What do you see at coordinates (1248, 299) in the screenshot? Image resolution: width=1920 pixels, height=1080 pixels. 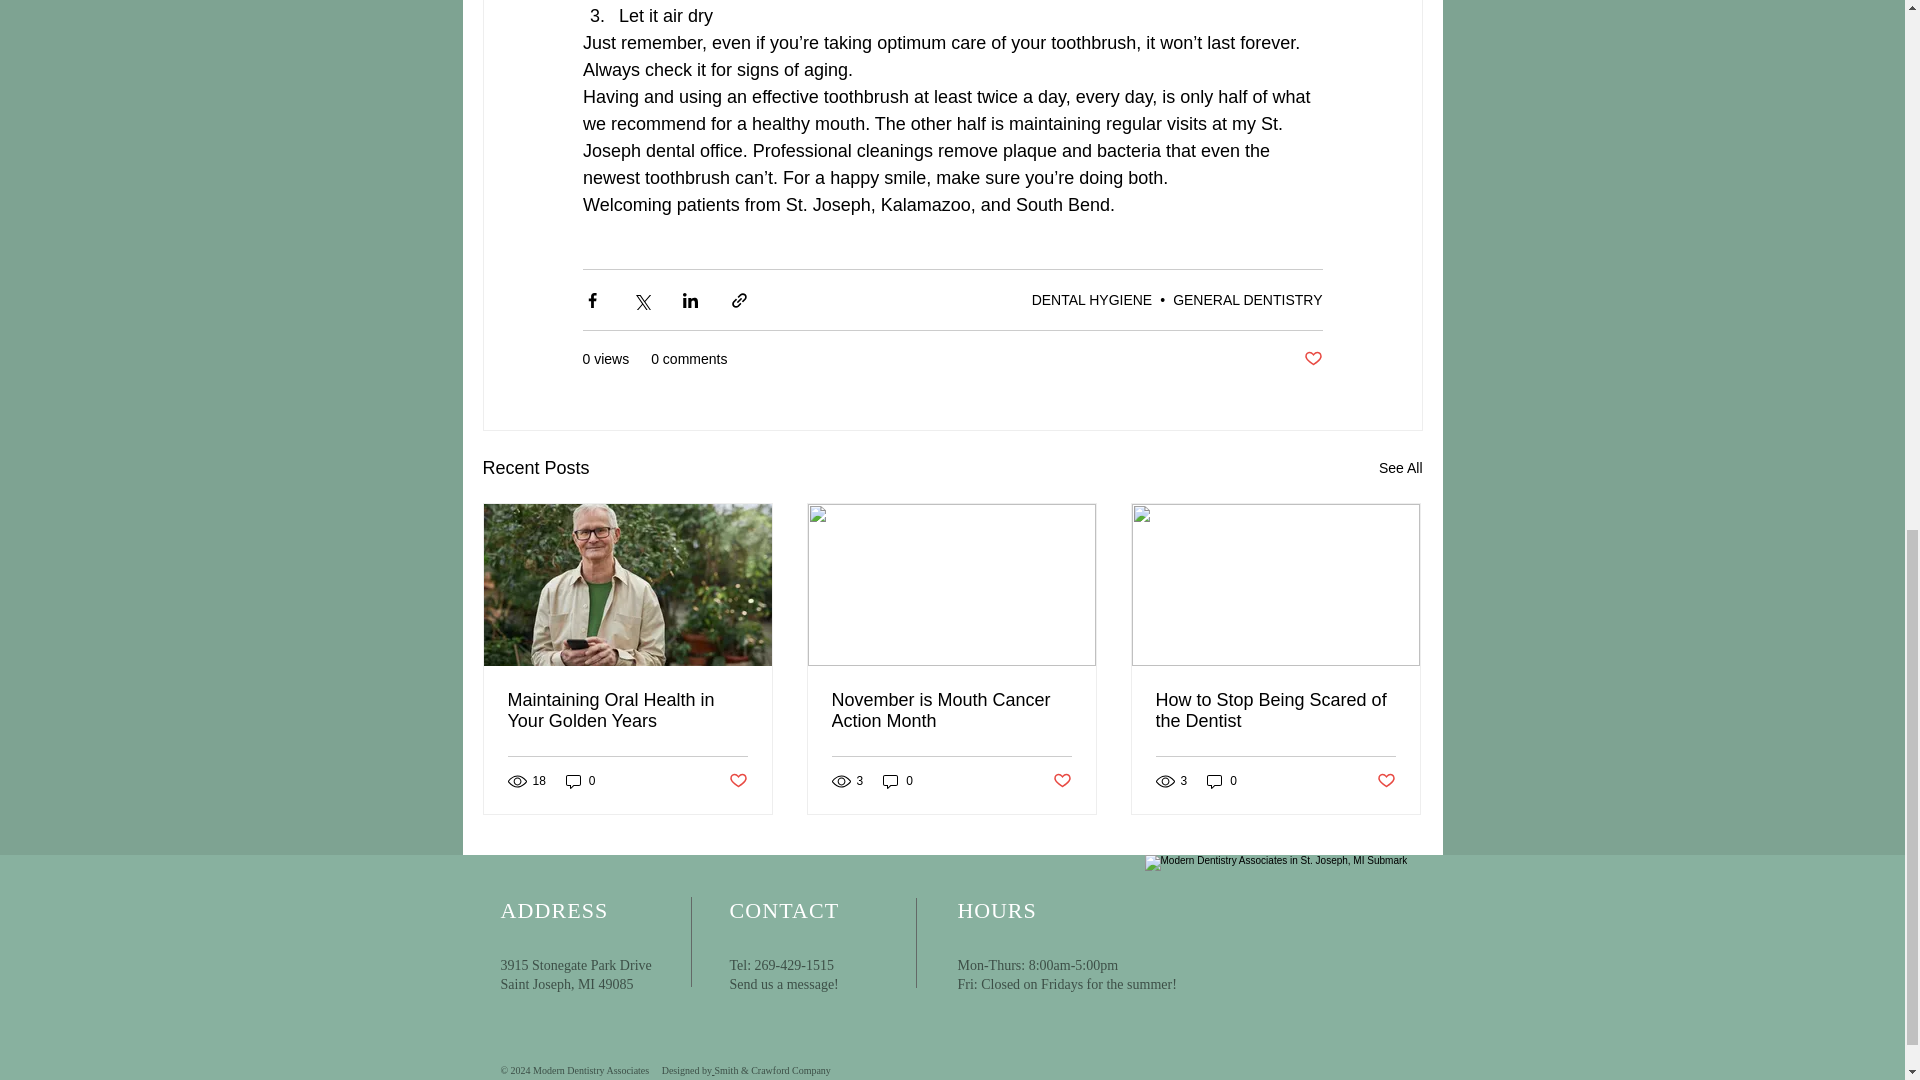 I see `GENERAL DENTISTRY` at bounding box center [1248, 299].